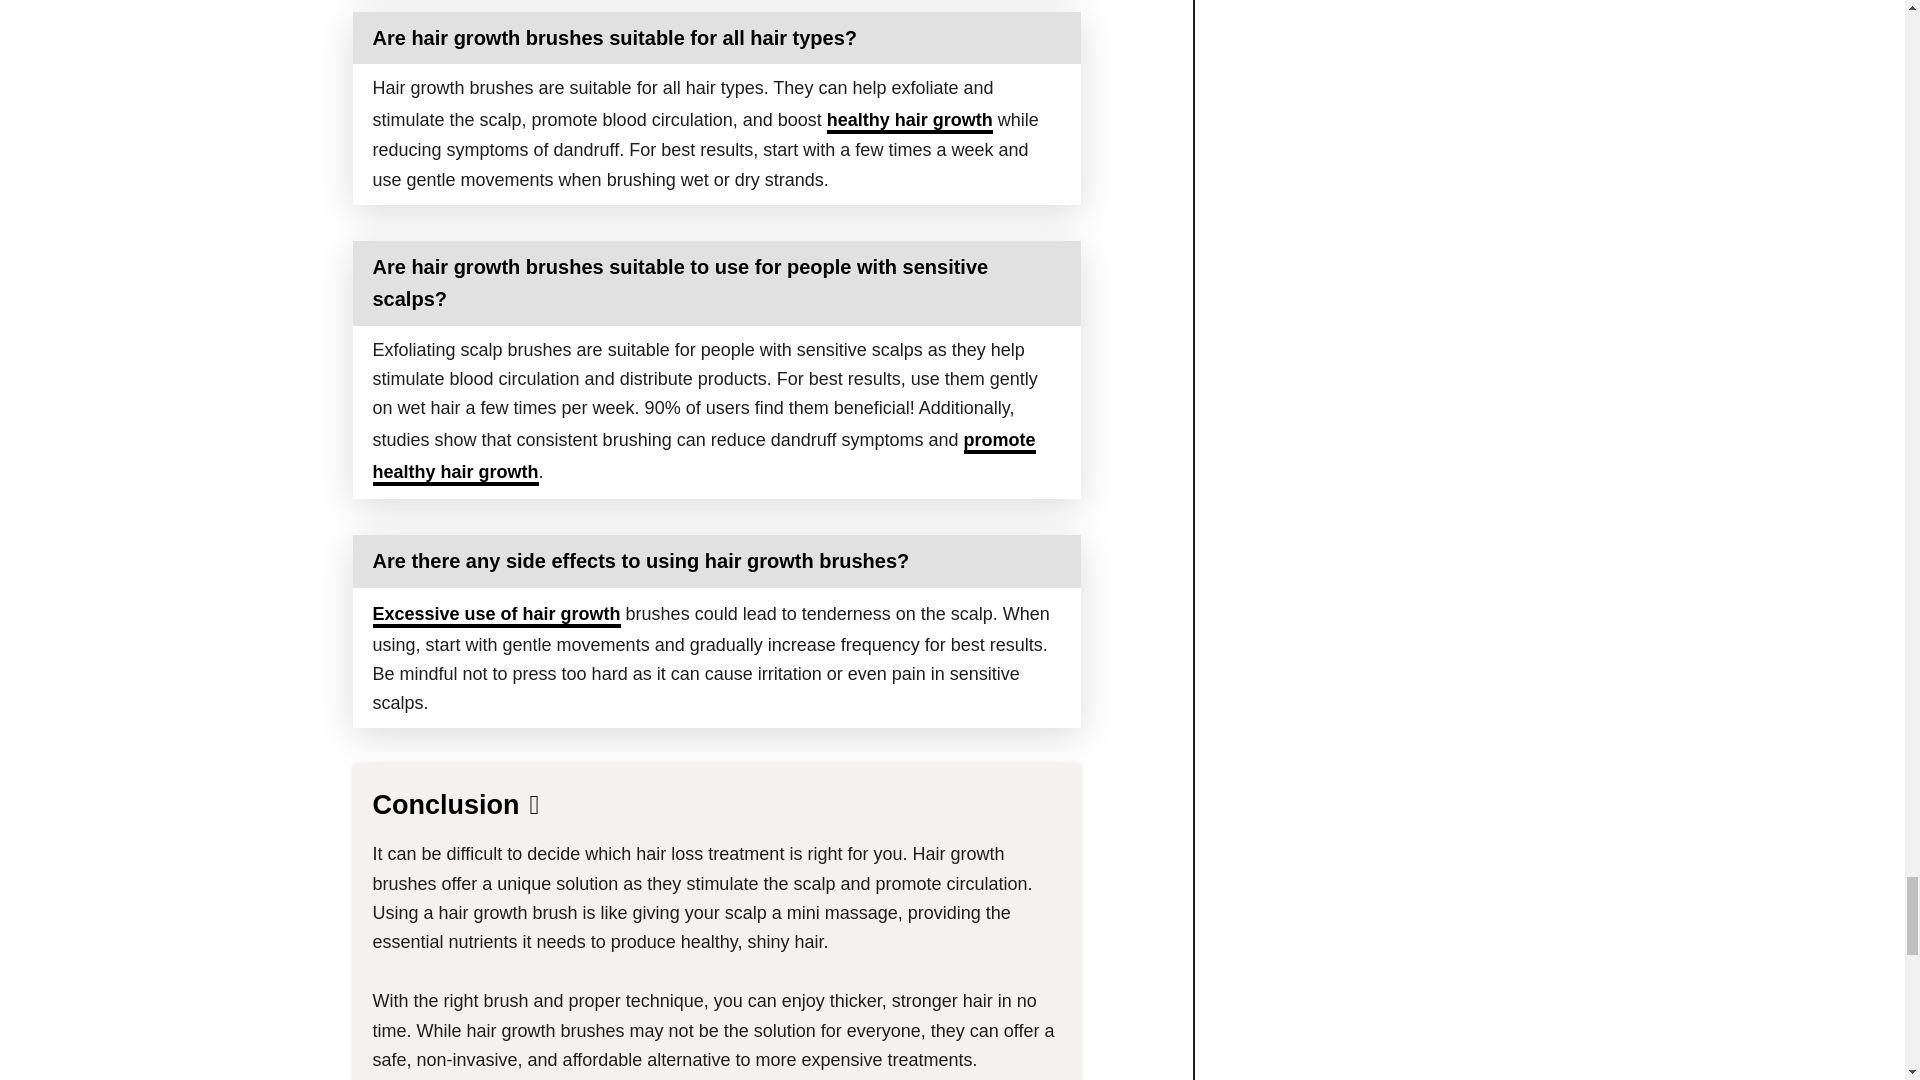 Image resolution: width=1920 pixels, height=1080 pixels. What do you see at coordinates (703, 458) in the screenshot?
I see `promote healthy hair growth` at bounding box center [703, 458].